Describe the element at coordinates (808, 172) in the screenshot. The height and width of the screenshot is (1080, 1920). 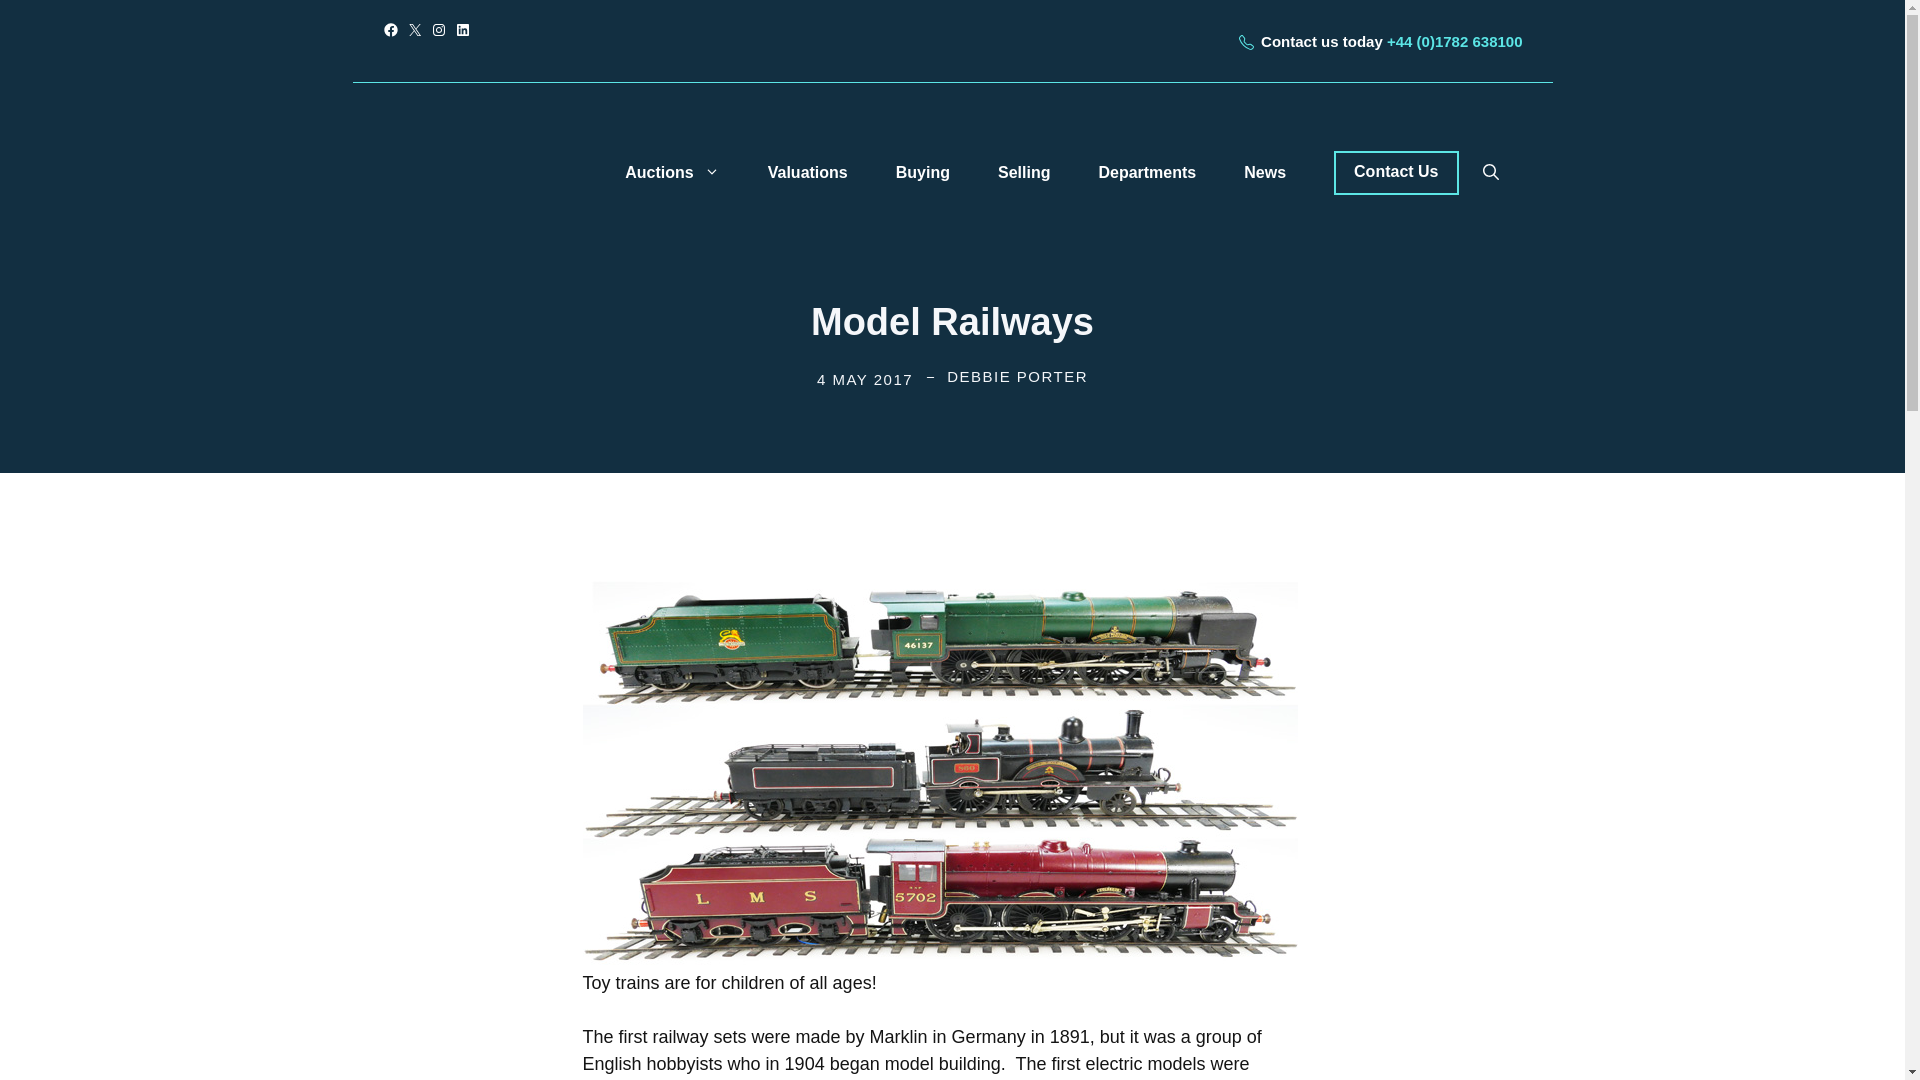
I see `Valuations` at that location.